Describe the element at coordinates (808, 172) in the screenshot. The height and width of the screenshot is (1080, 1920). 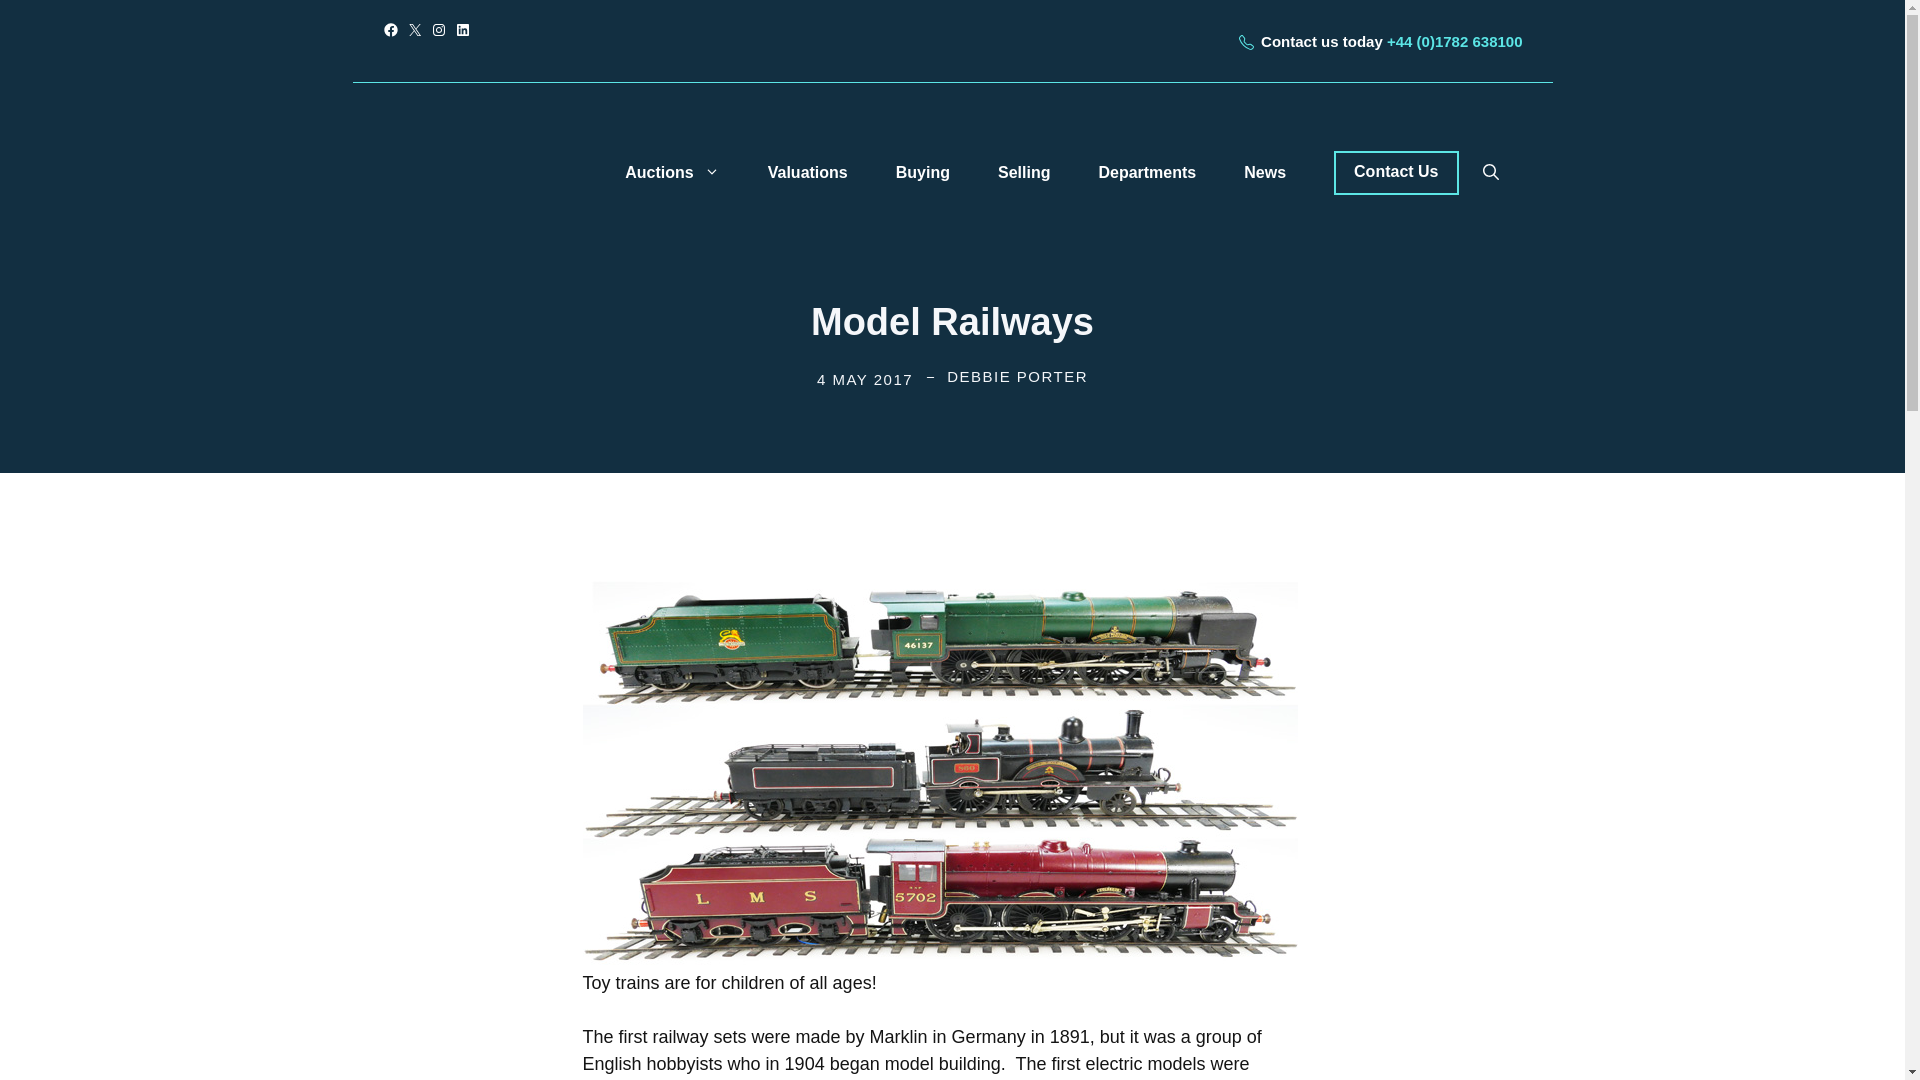
I see `Valuations` at that location.